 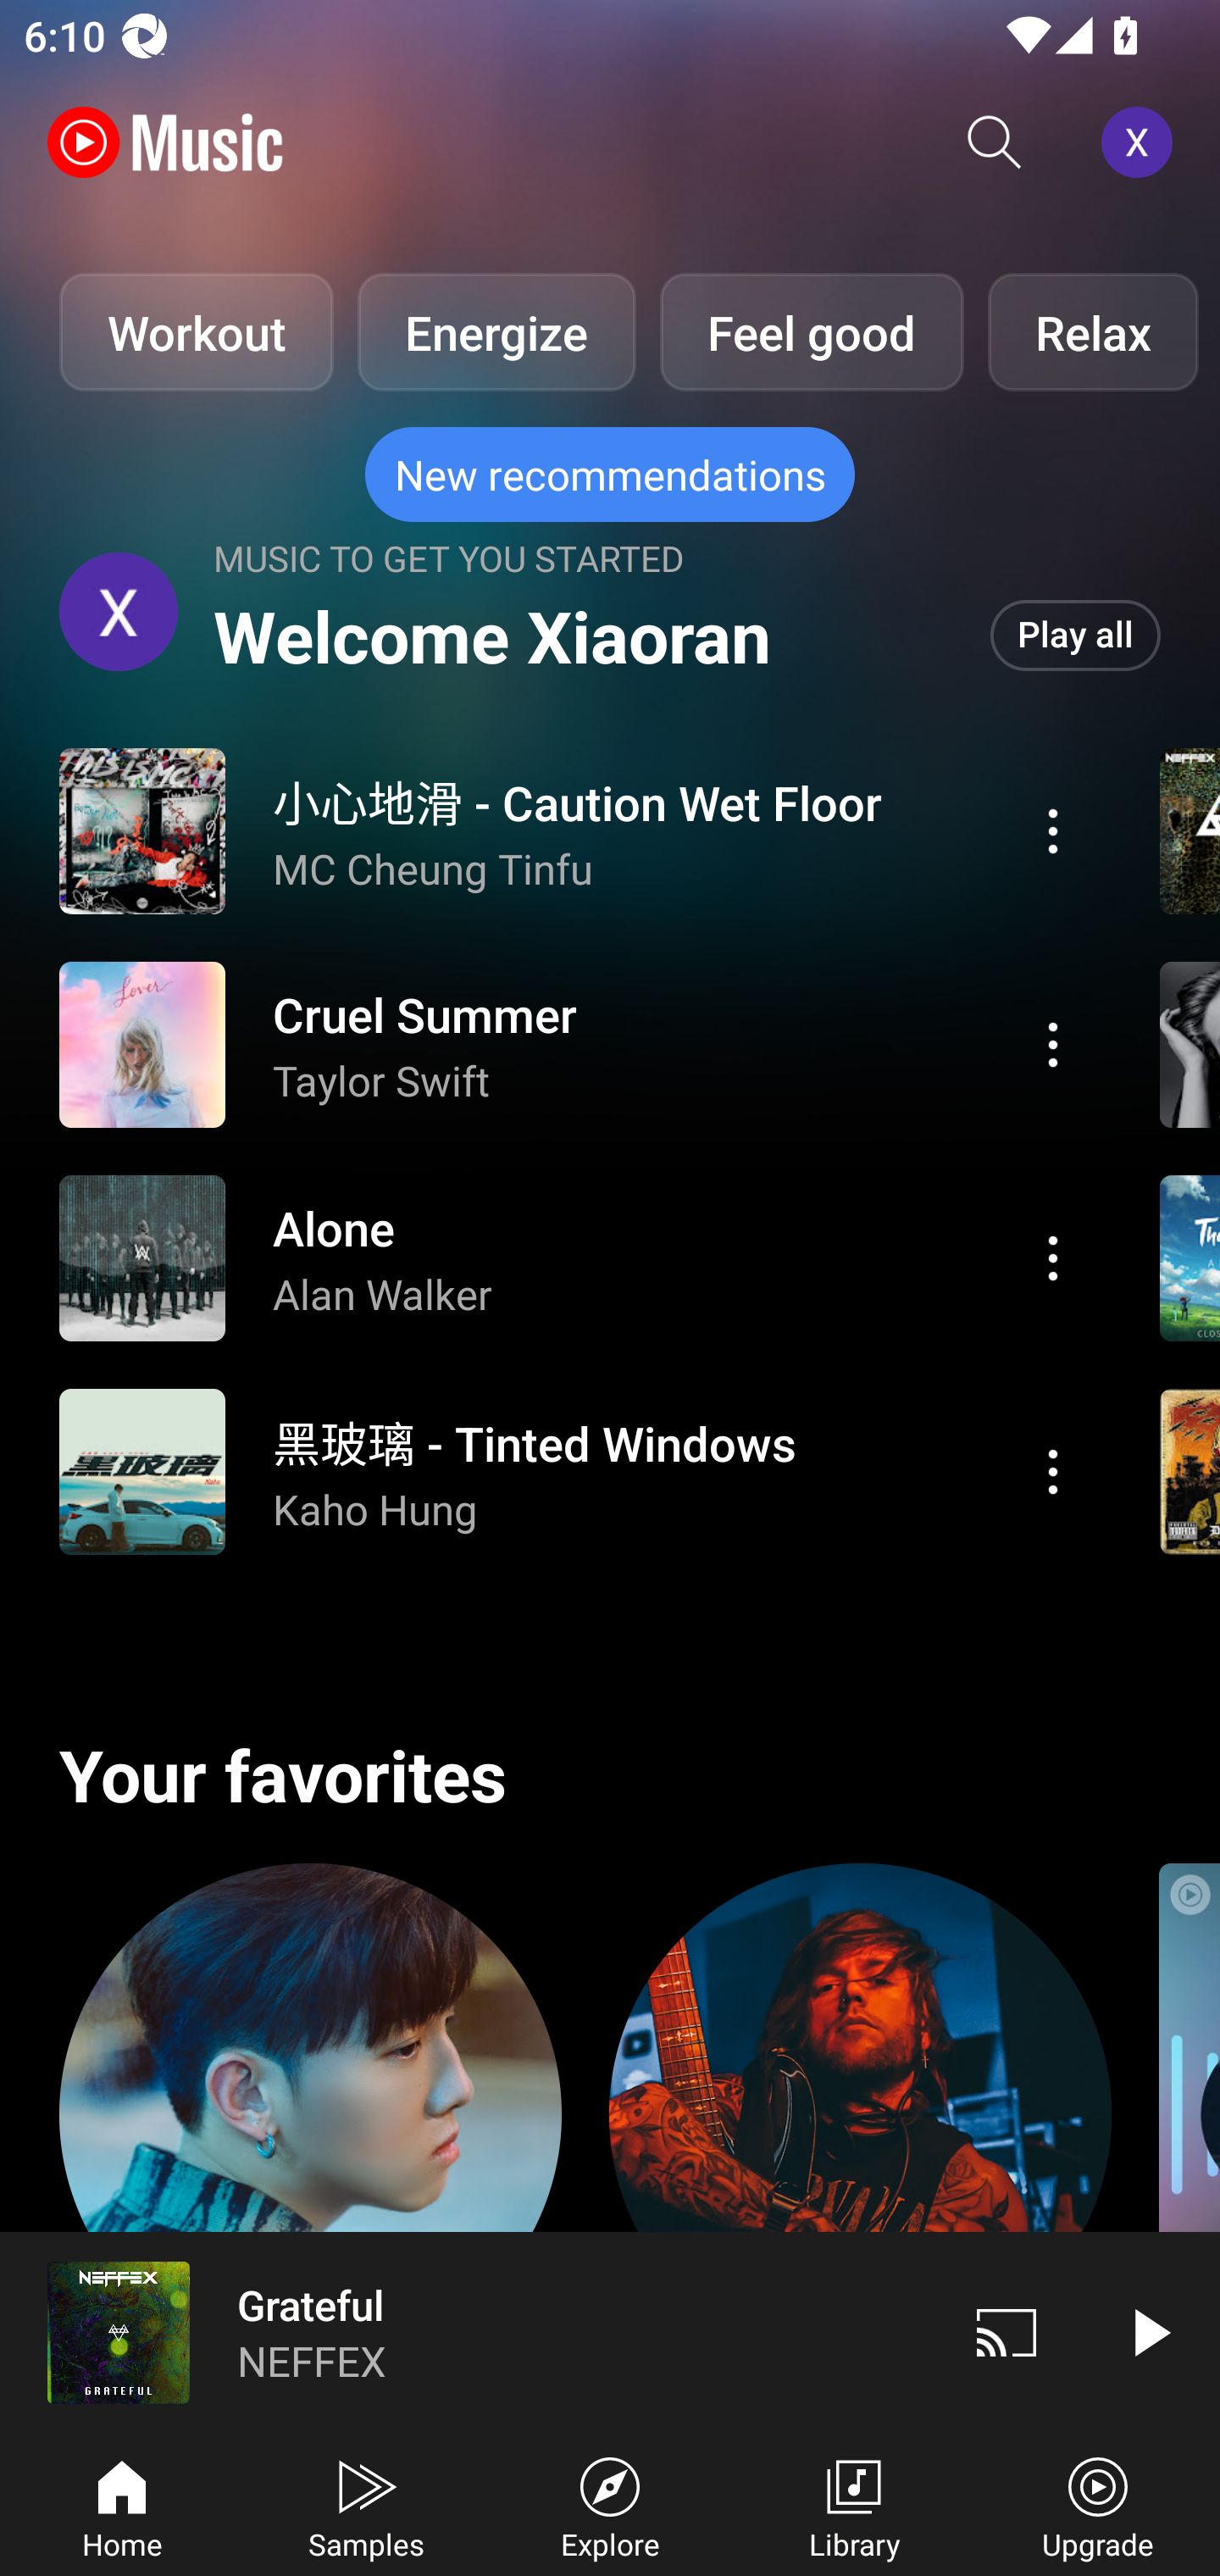 I want to click on Home, so click(x=122, y=2505).